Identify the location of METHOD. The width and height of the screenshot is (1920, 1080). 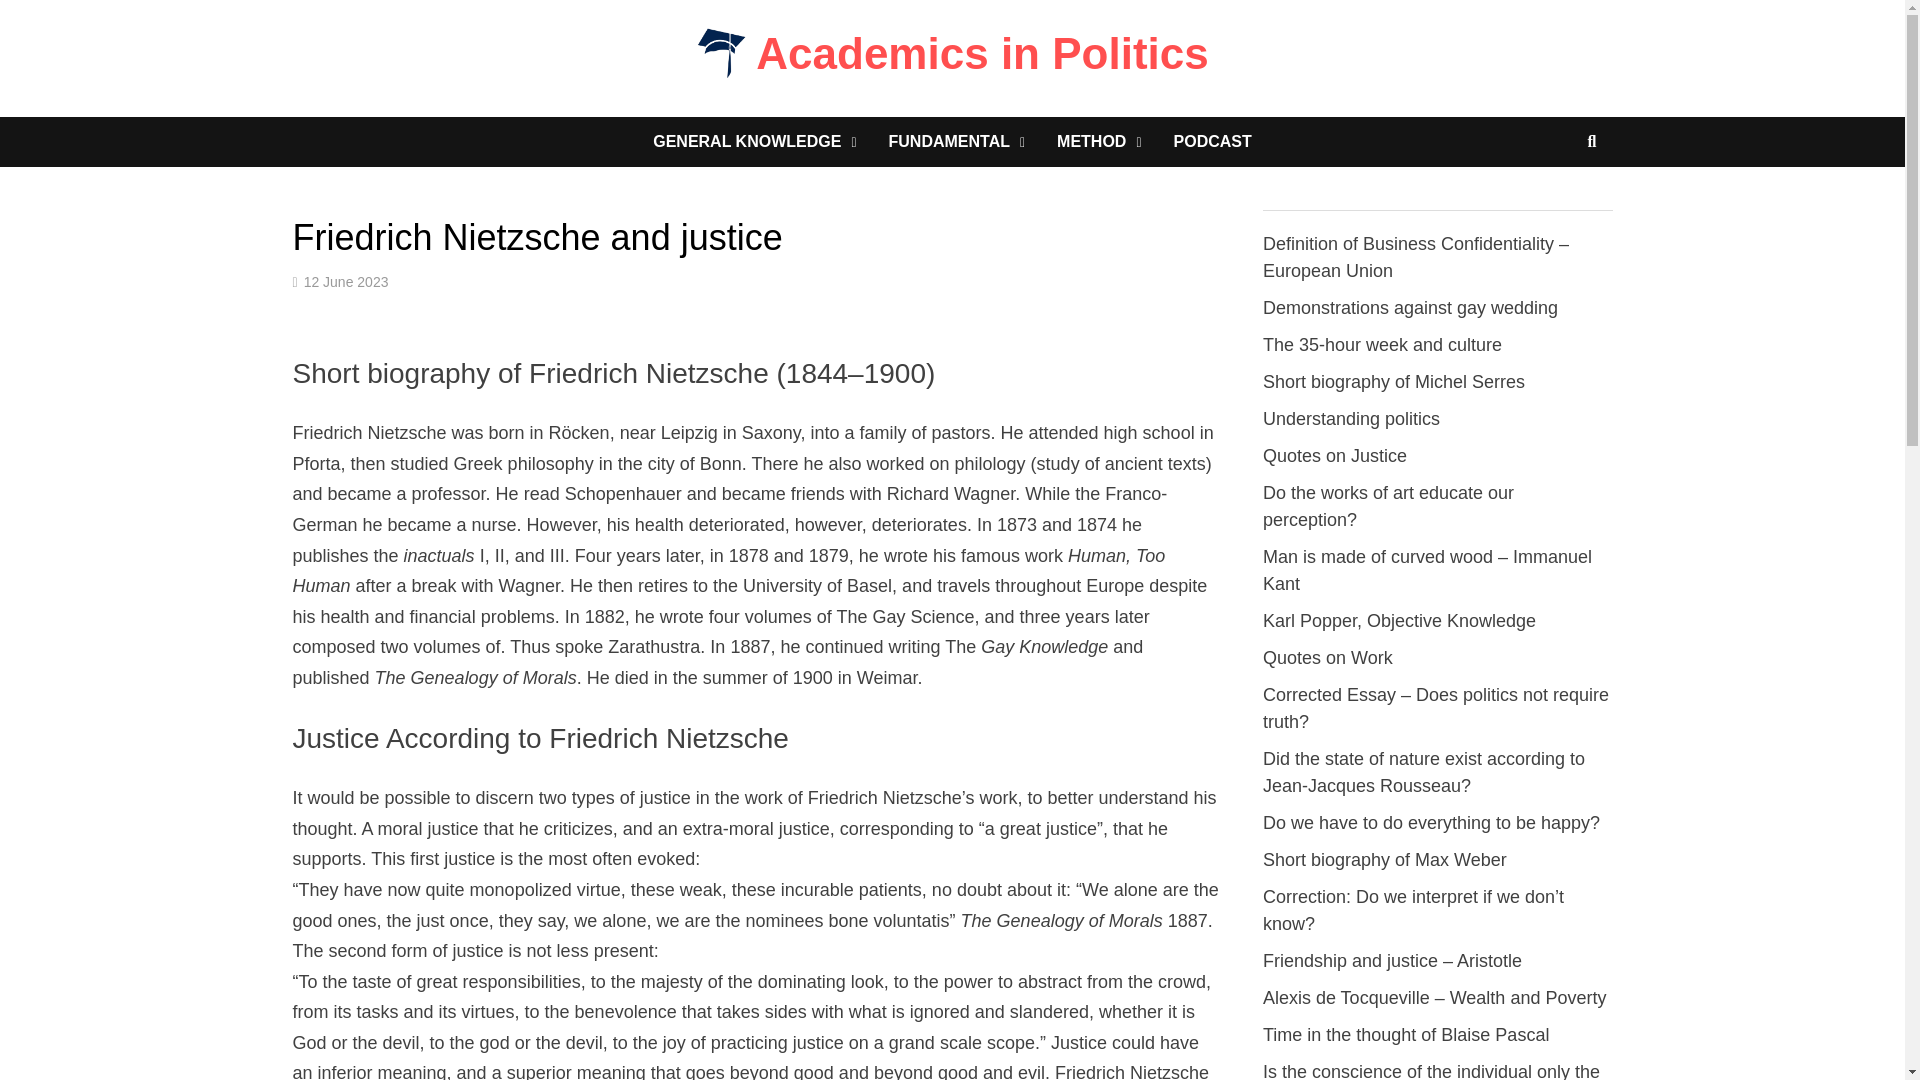
(1098, 142).